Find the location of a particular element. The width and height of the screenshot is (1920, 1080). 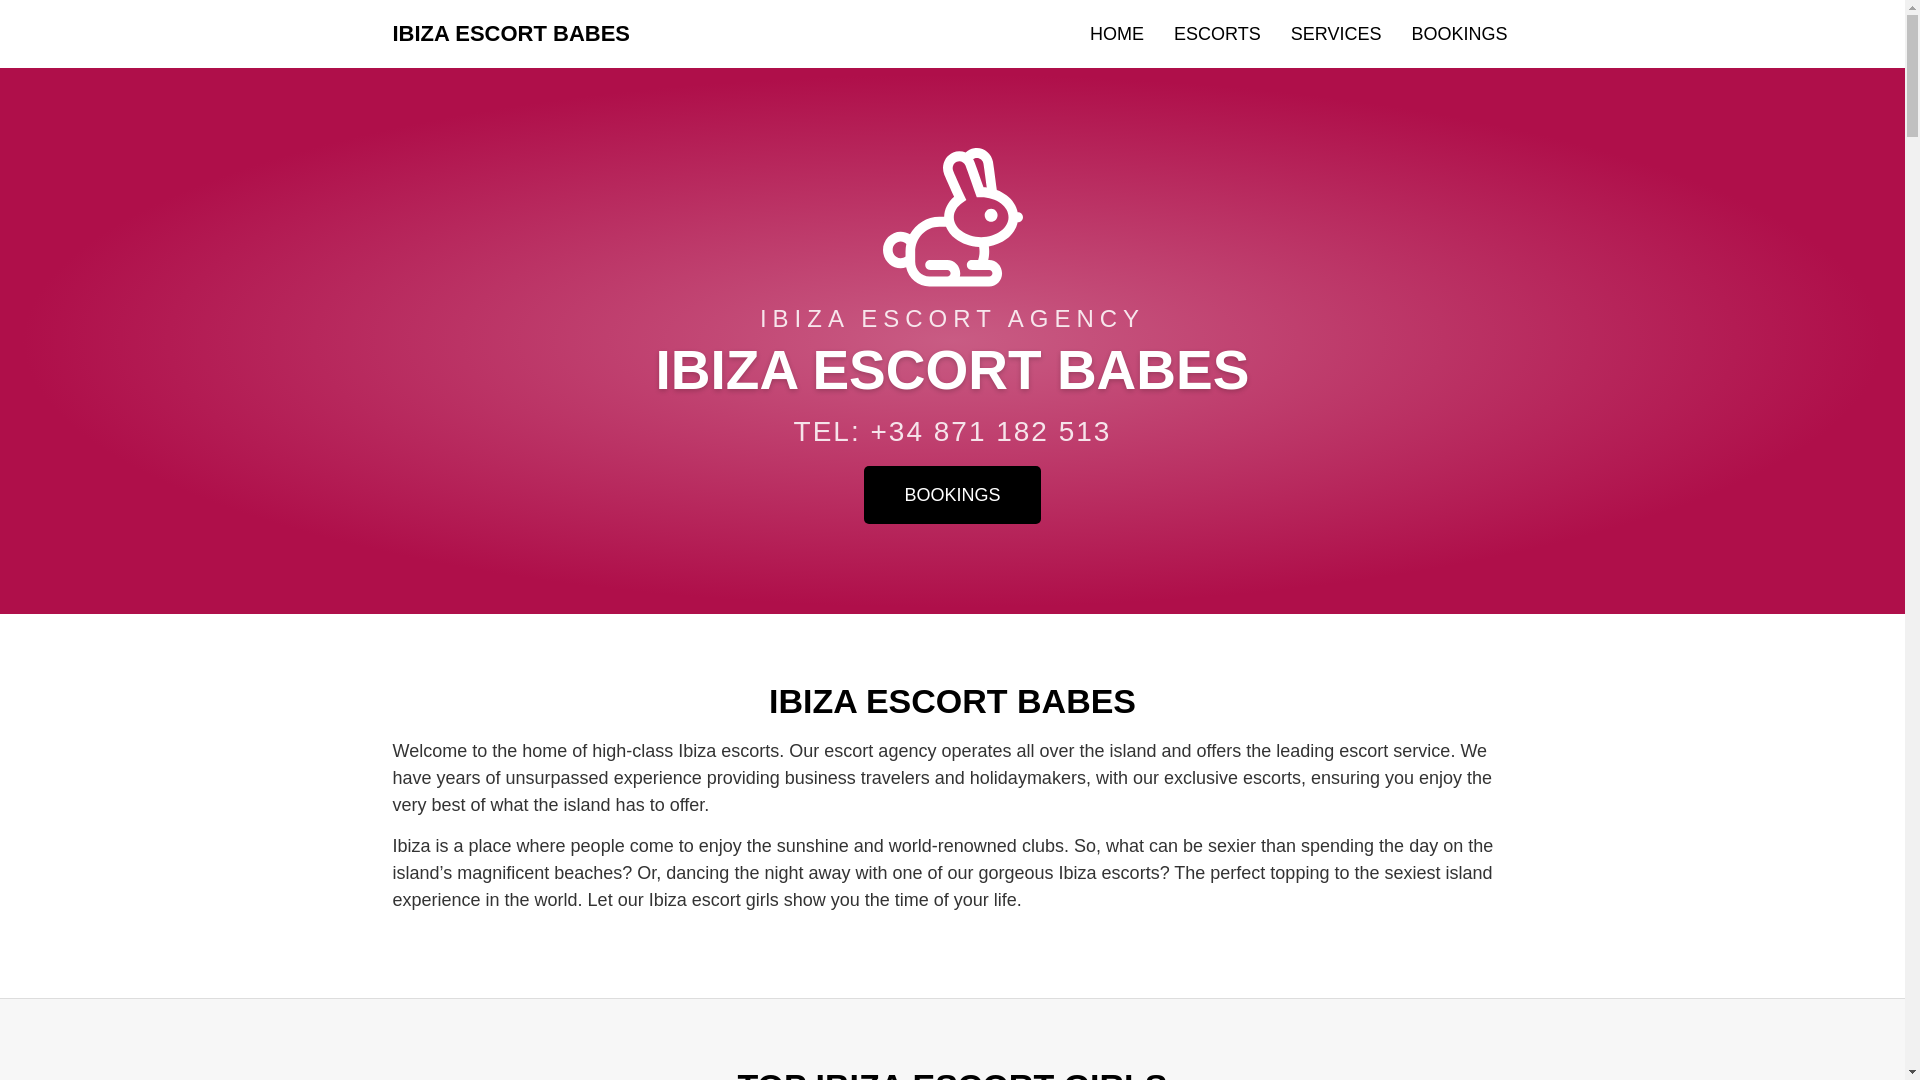

HOME is located at coordinates (1117, 34).